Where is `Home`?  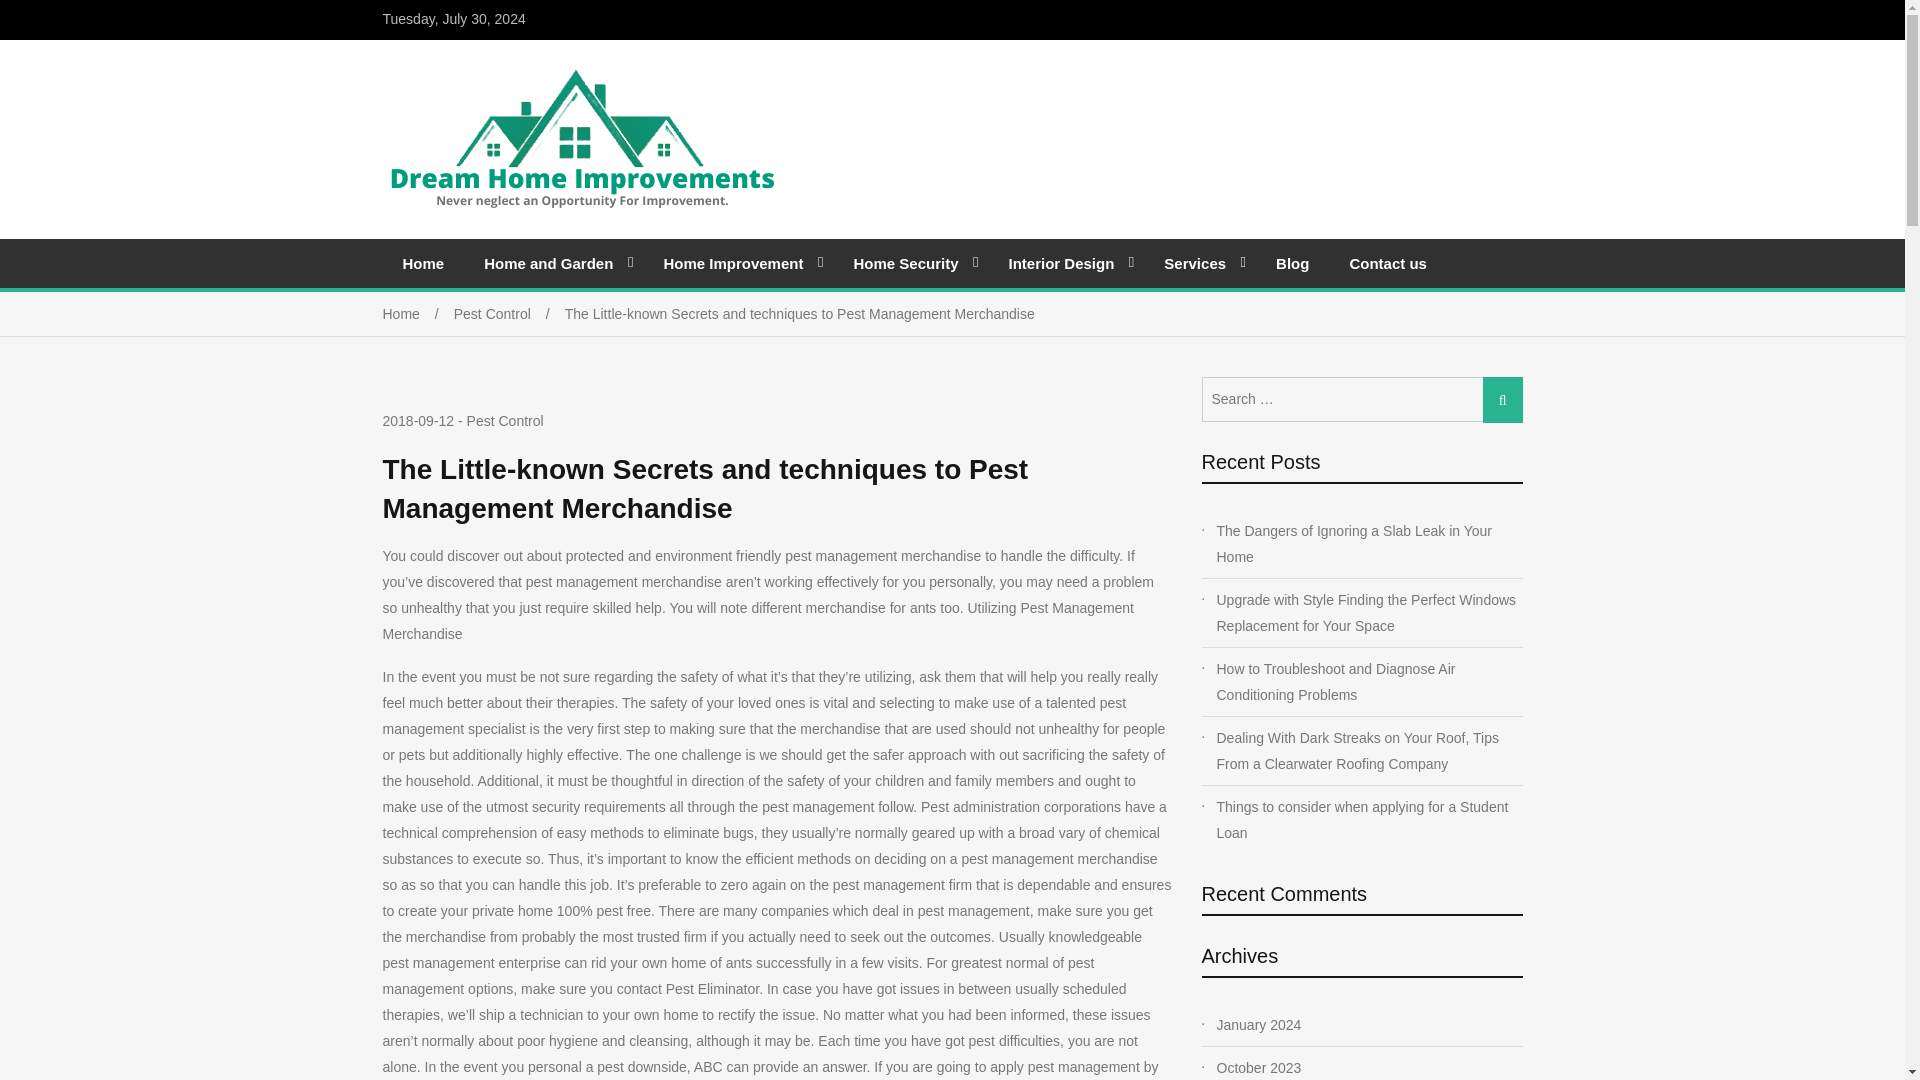 Home is located at coordinates (418, 313).